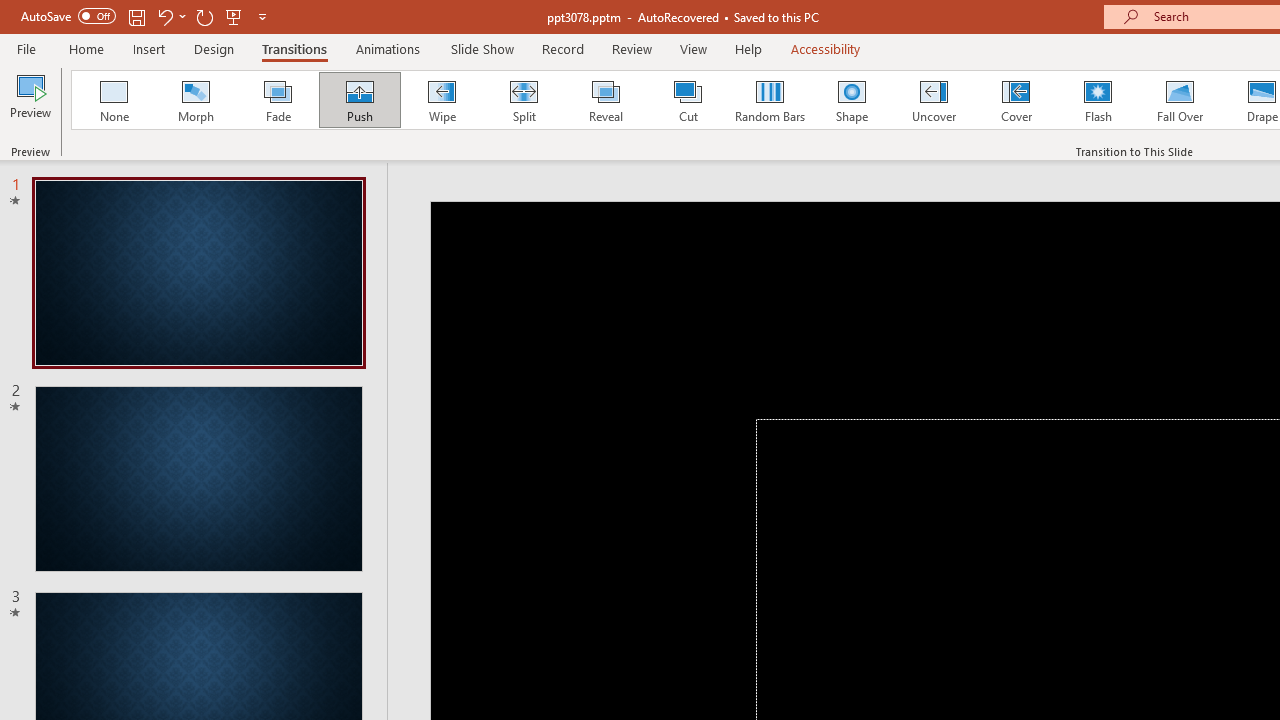 The height and width of the screenshot is (720, 1280). Describe the element at coordinates (277, 100) in the screenshot. I see `Fade` at that location.